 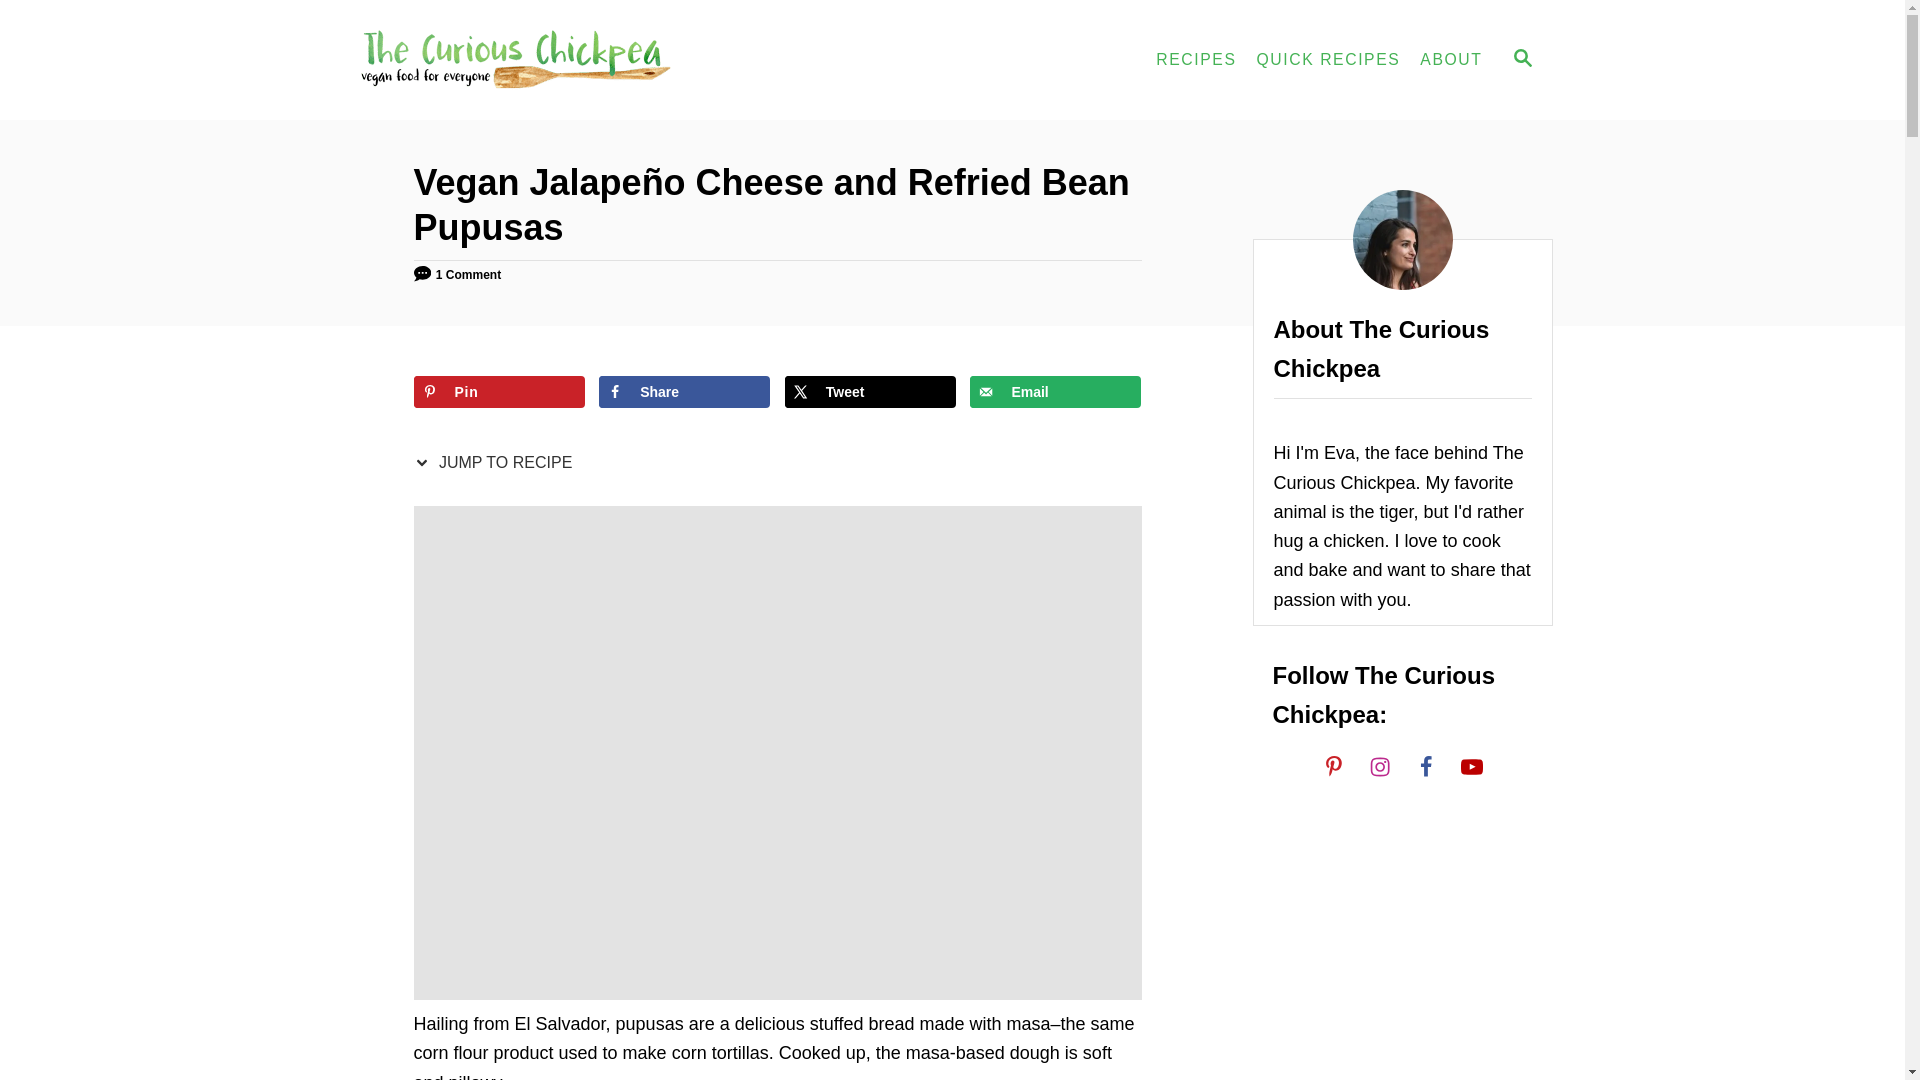 What do you see at coordinates (1196, 59) in the screenshot?
I see `RECIPES` at bounding box center [1196, 59].